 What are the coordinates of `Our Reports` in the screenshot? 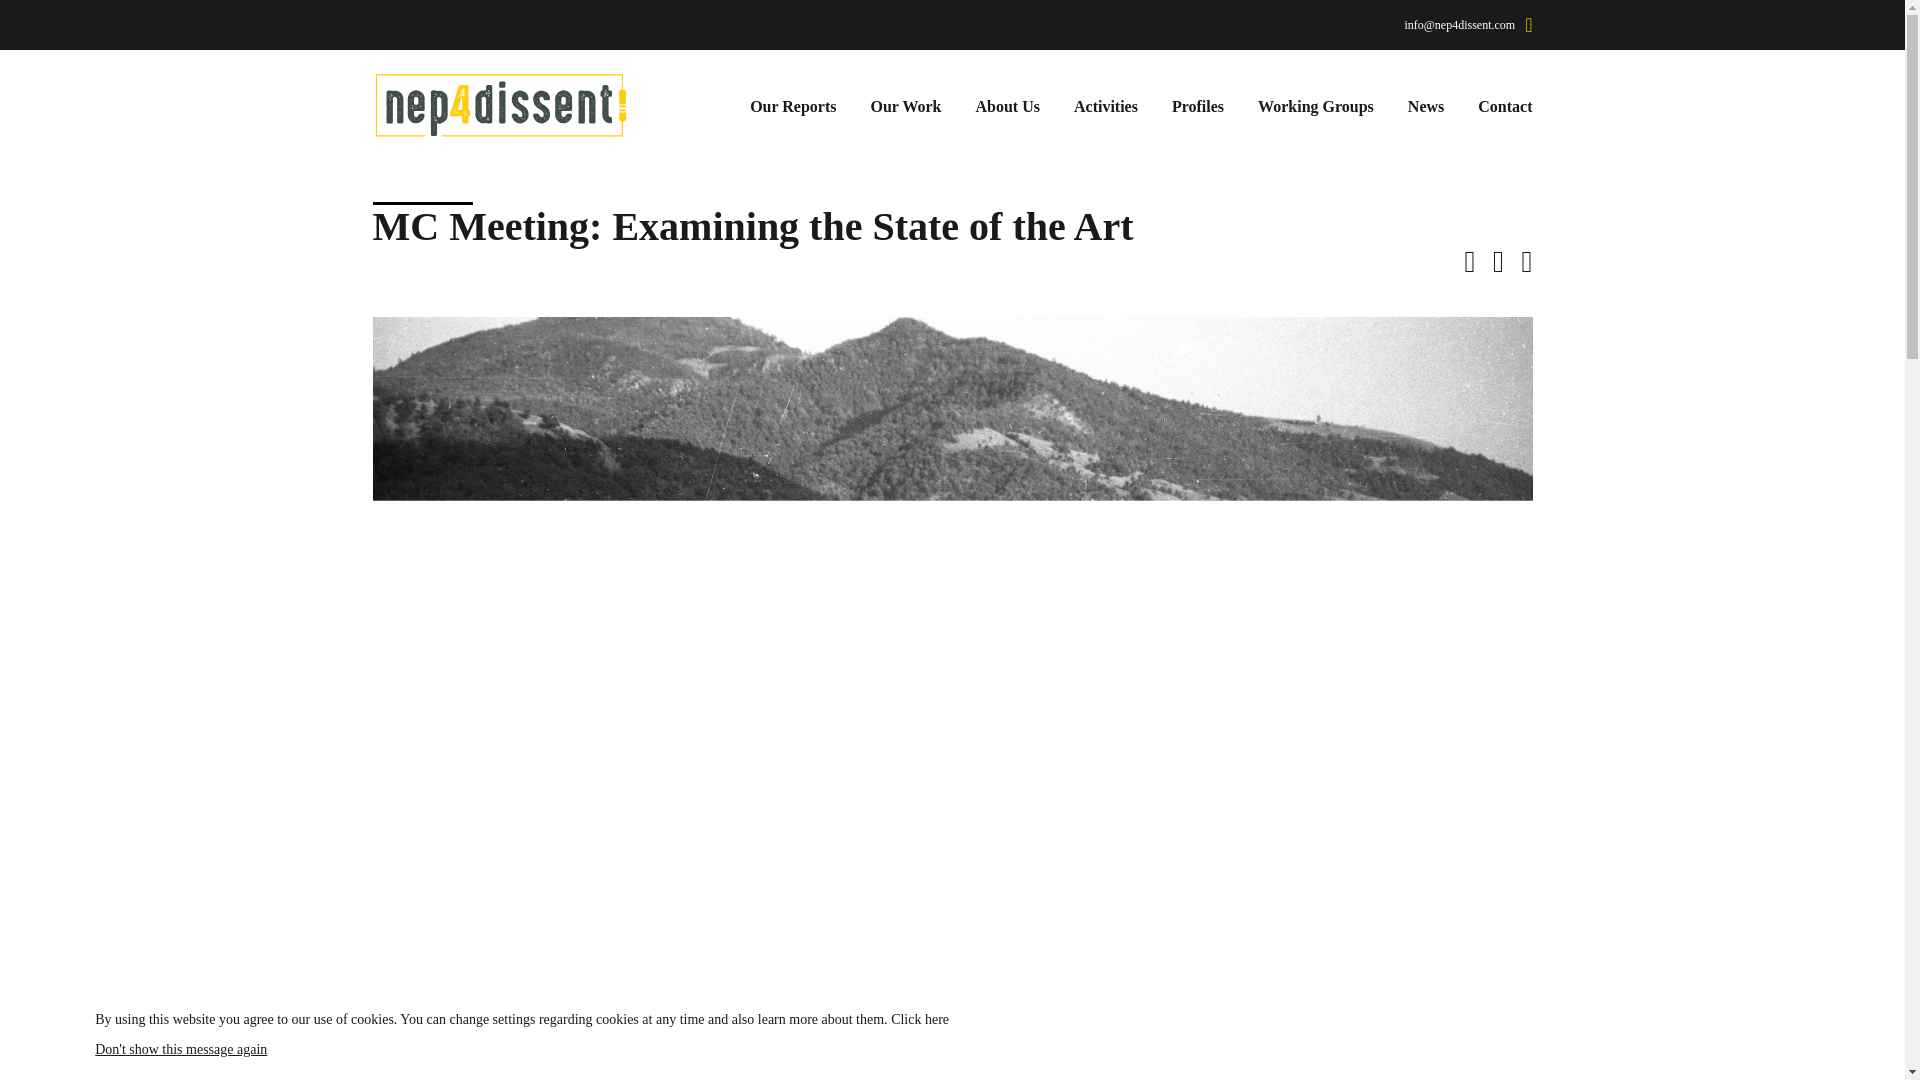 It's located at (792, 106).